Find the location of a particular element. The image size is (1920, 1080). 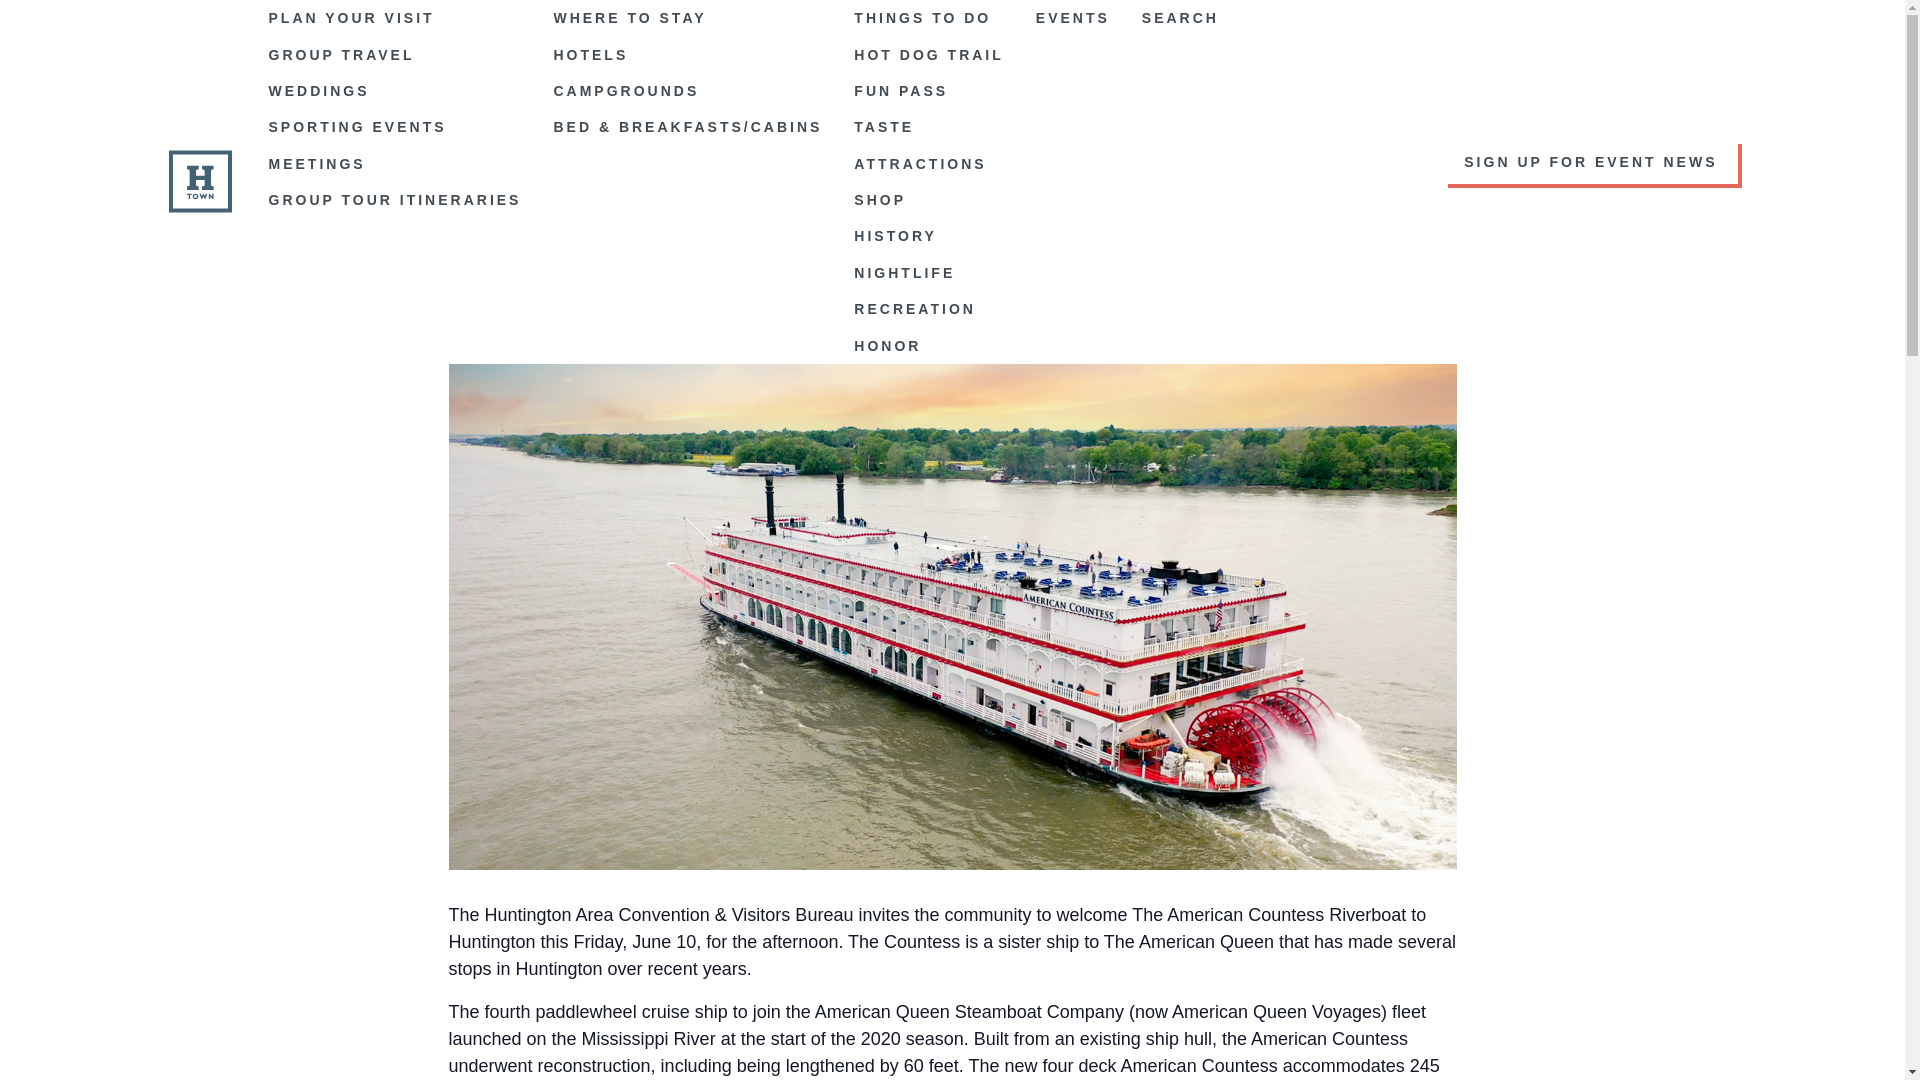

FUN PASS is located at coordinates (928, 91).